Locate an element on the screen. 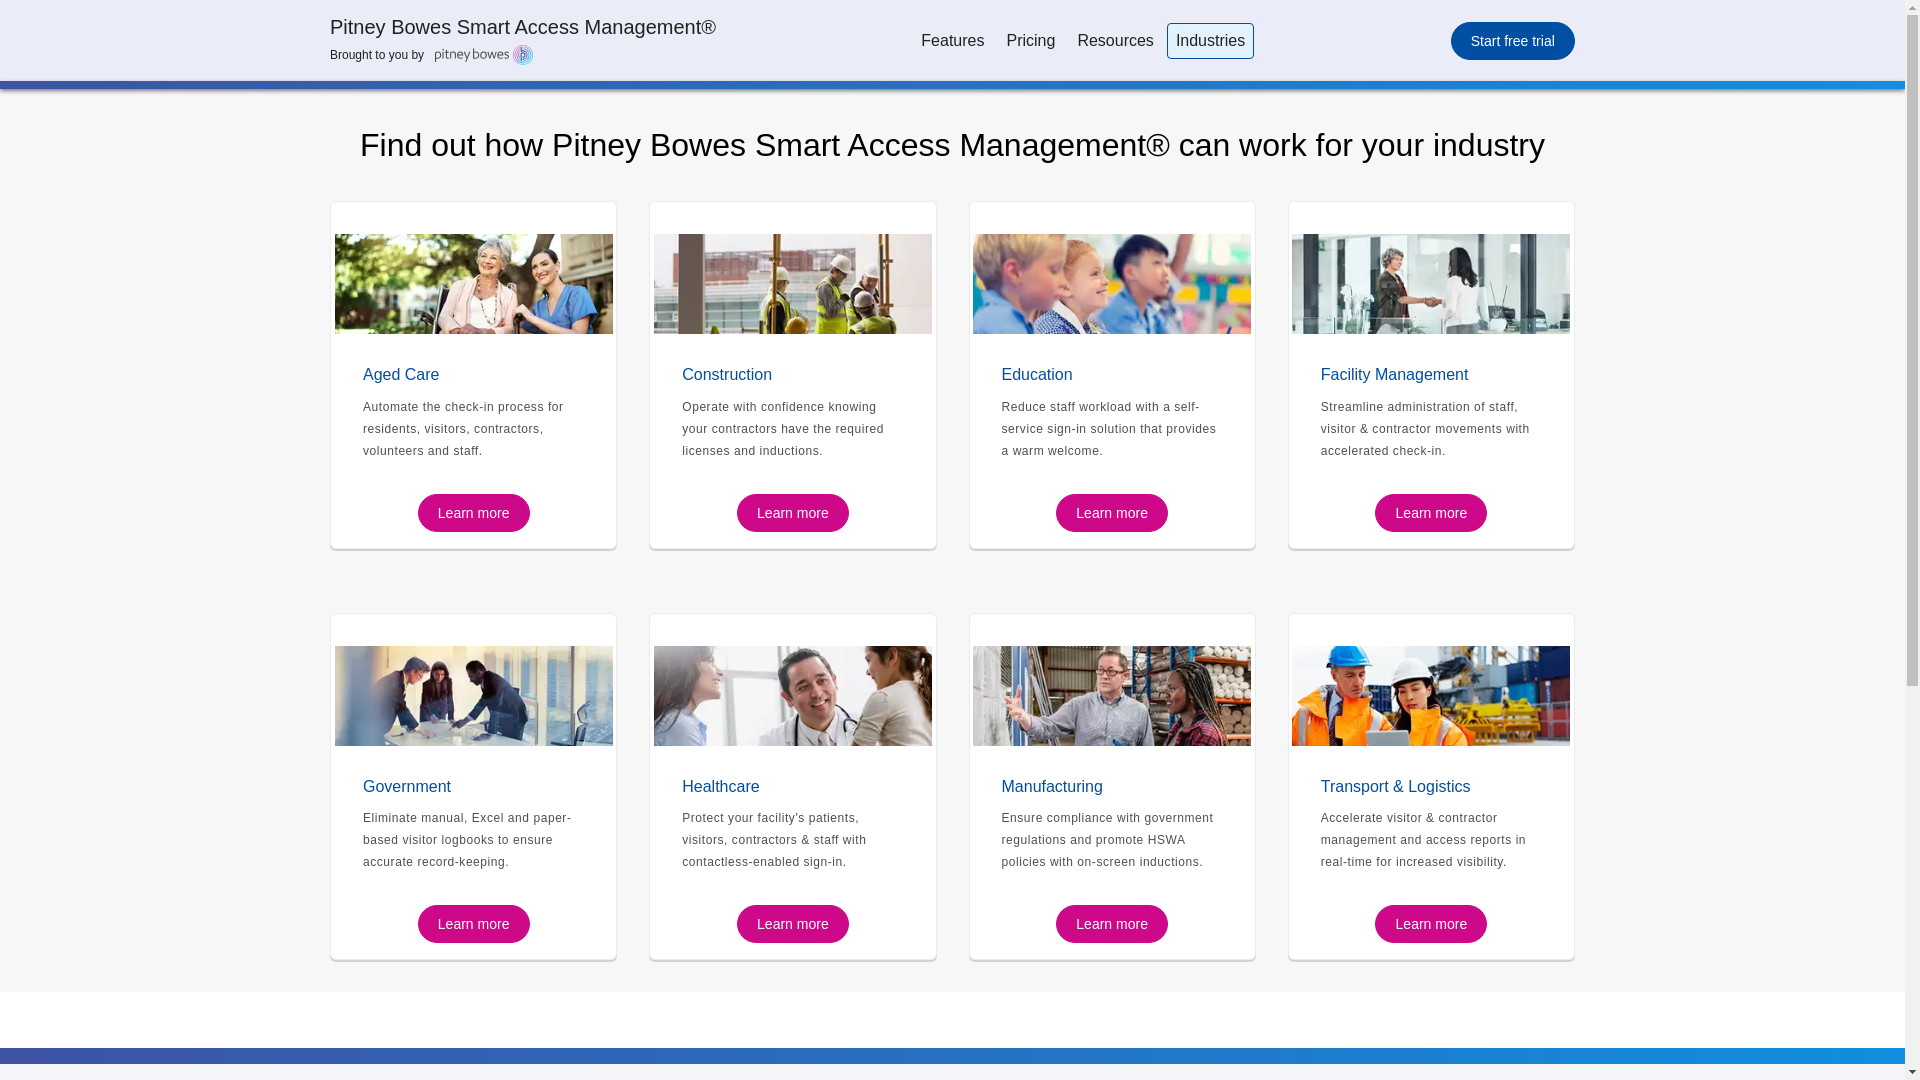 The width and height of the screenshot is (1920, 1080). Resources is located at coordinates (1114, 40).